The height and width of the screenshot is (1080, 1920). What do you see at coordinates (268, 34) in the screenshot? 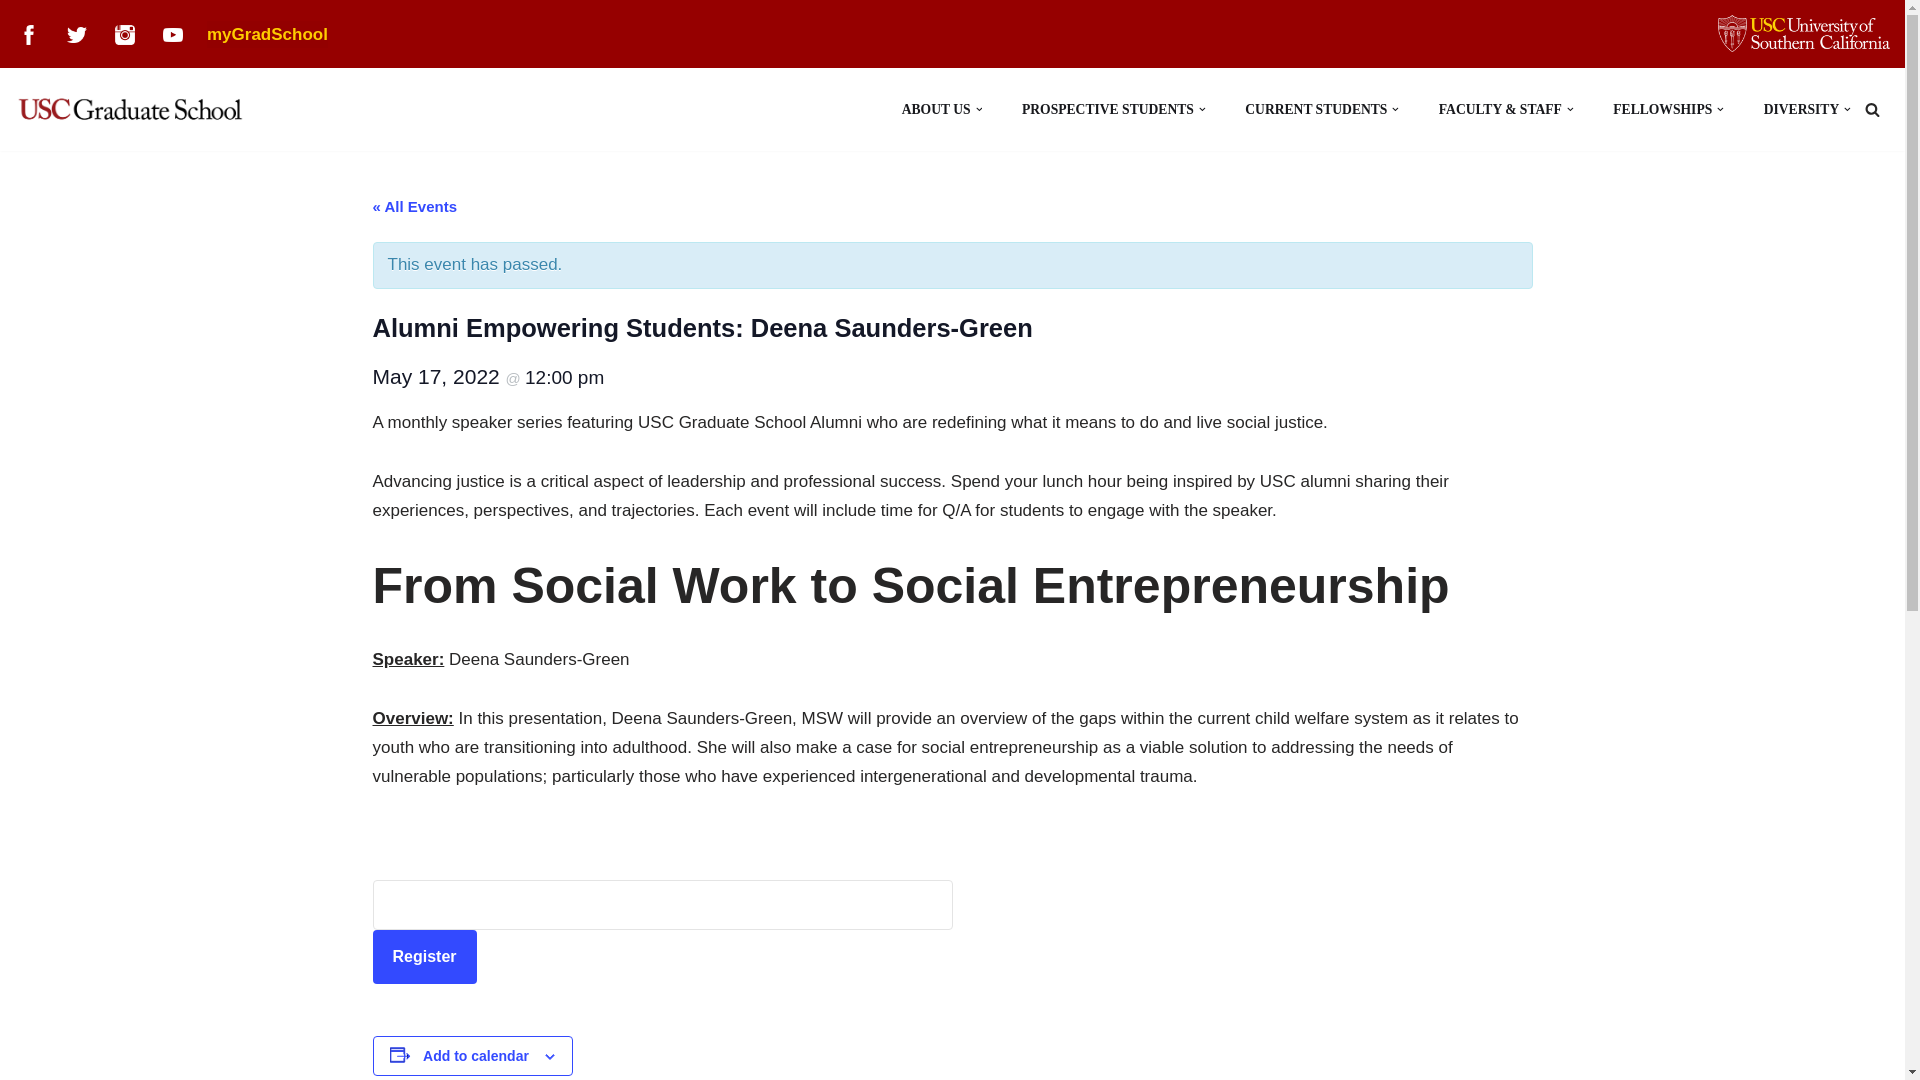
I see `myGradSchool` at bounding box center [268, 34].